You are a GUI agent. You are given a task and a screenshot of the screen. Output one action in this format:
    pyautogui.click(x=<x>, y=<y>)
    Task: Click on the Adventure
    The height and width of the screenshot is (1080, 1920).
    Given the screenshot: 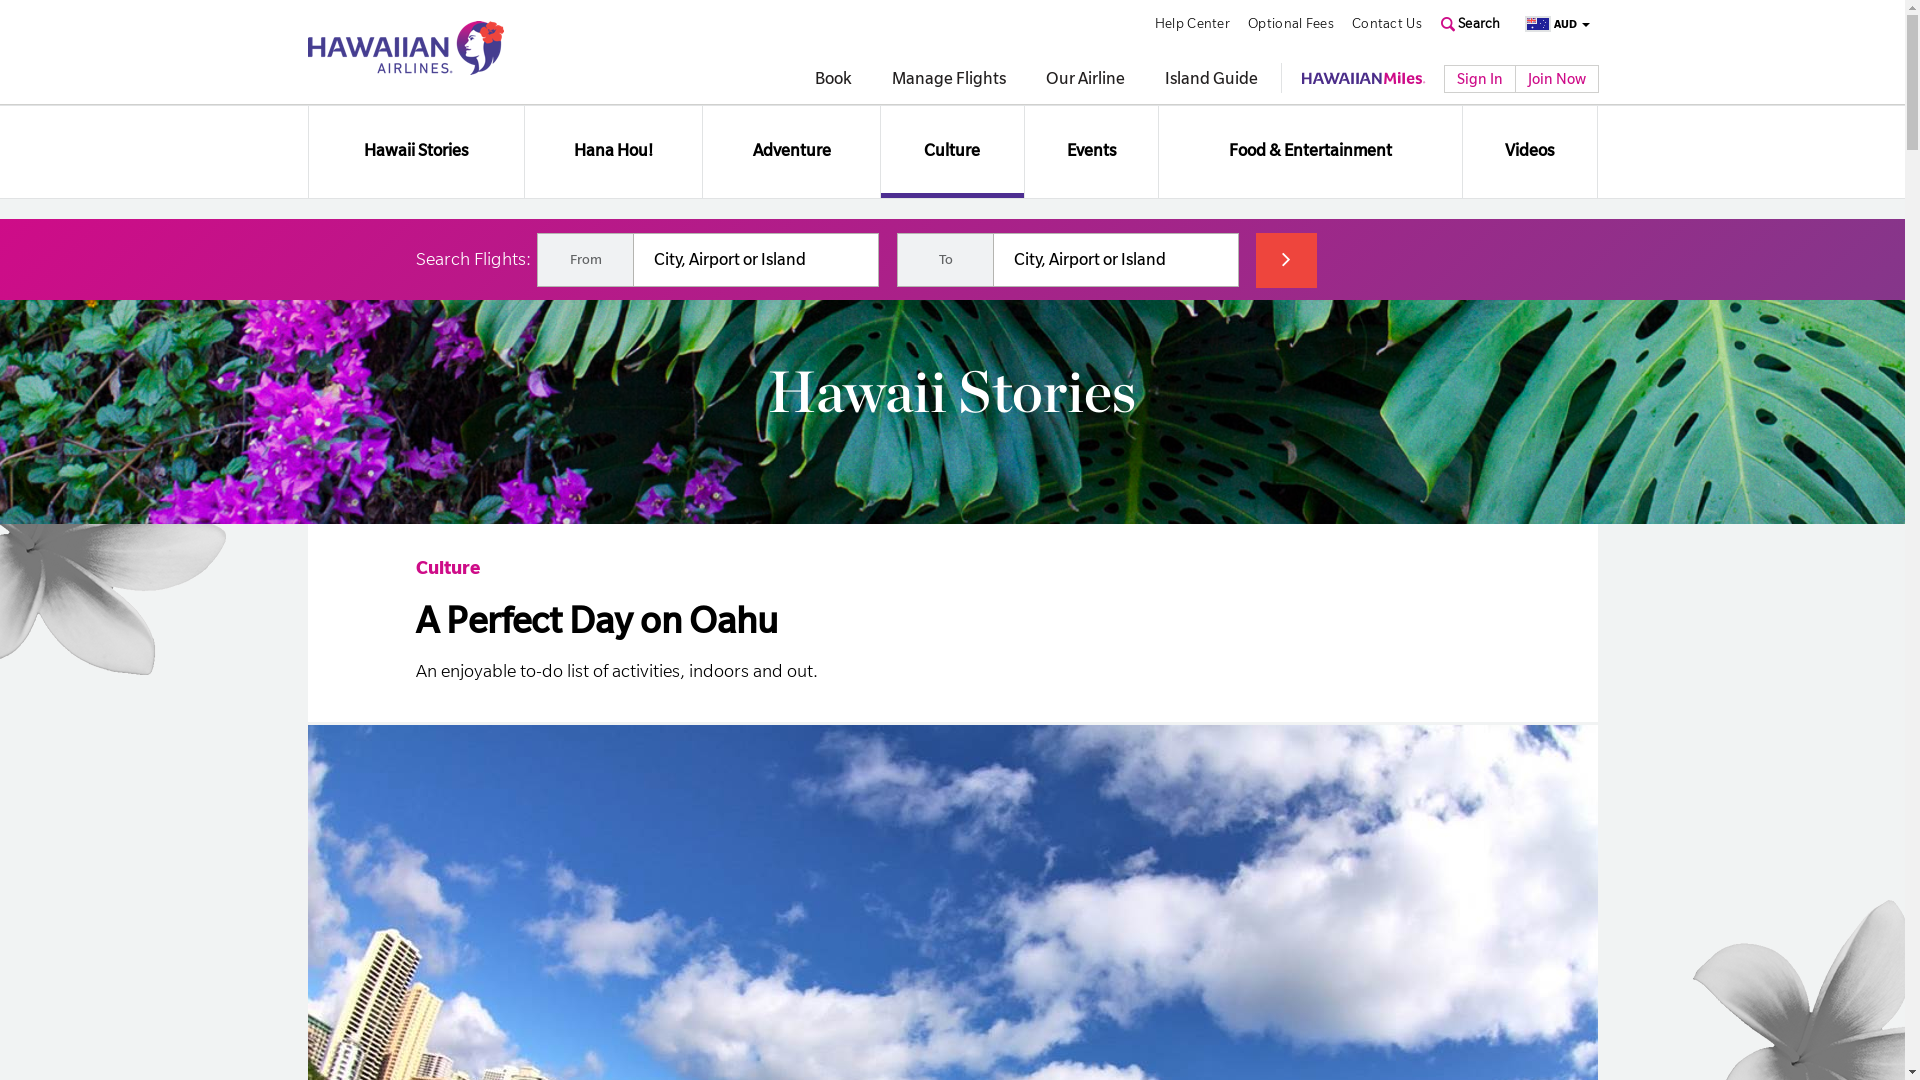 What is the action you would take?
    pyautogui.click(x=791, y=152)
    